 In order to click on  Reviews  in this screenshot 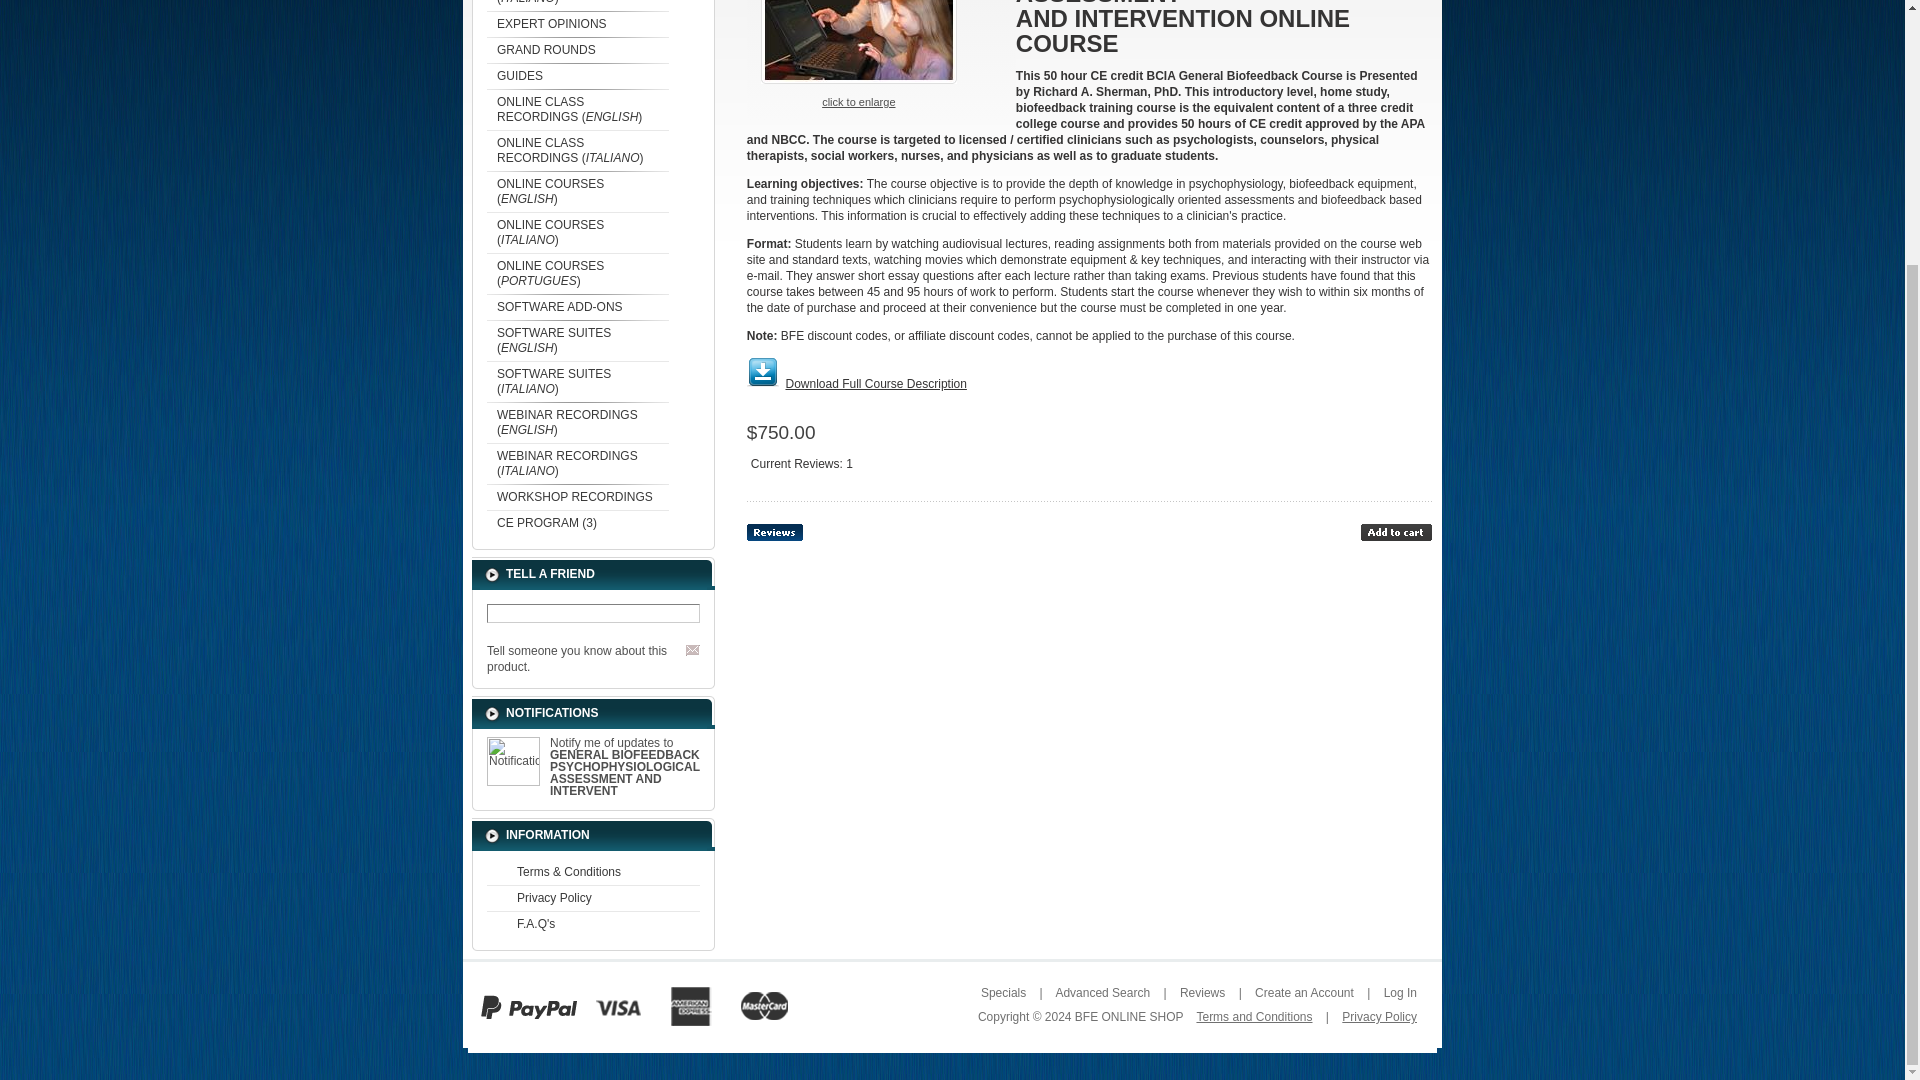, I will do `click(774, 532)`.